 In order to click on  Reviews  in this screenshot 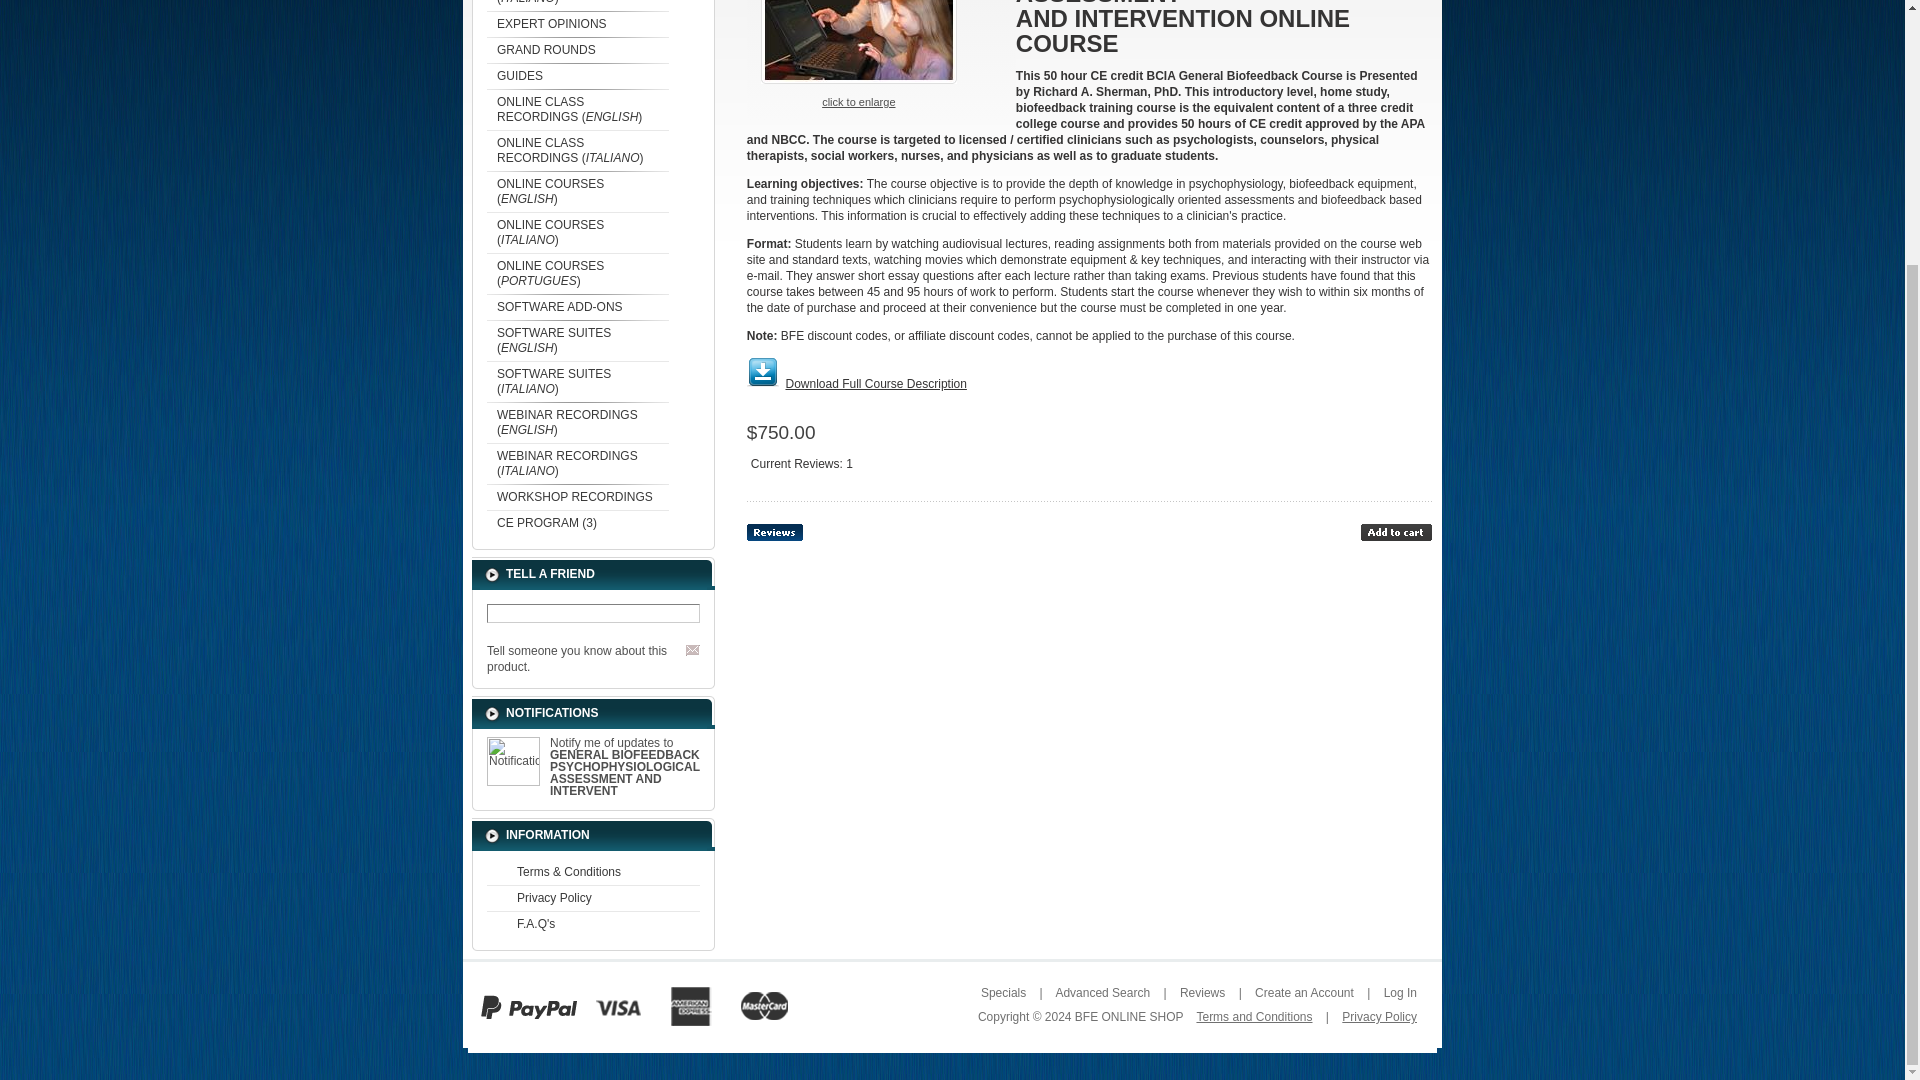, I will do `click(774, 532)`.